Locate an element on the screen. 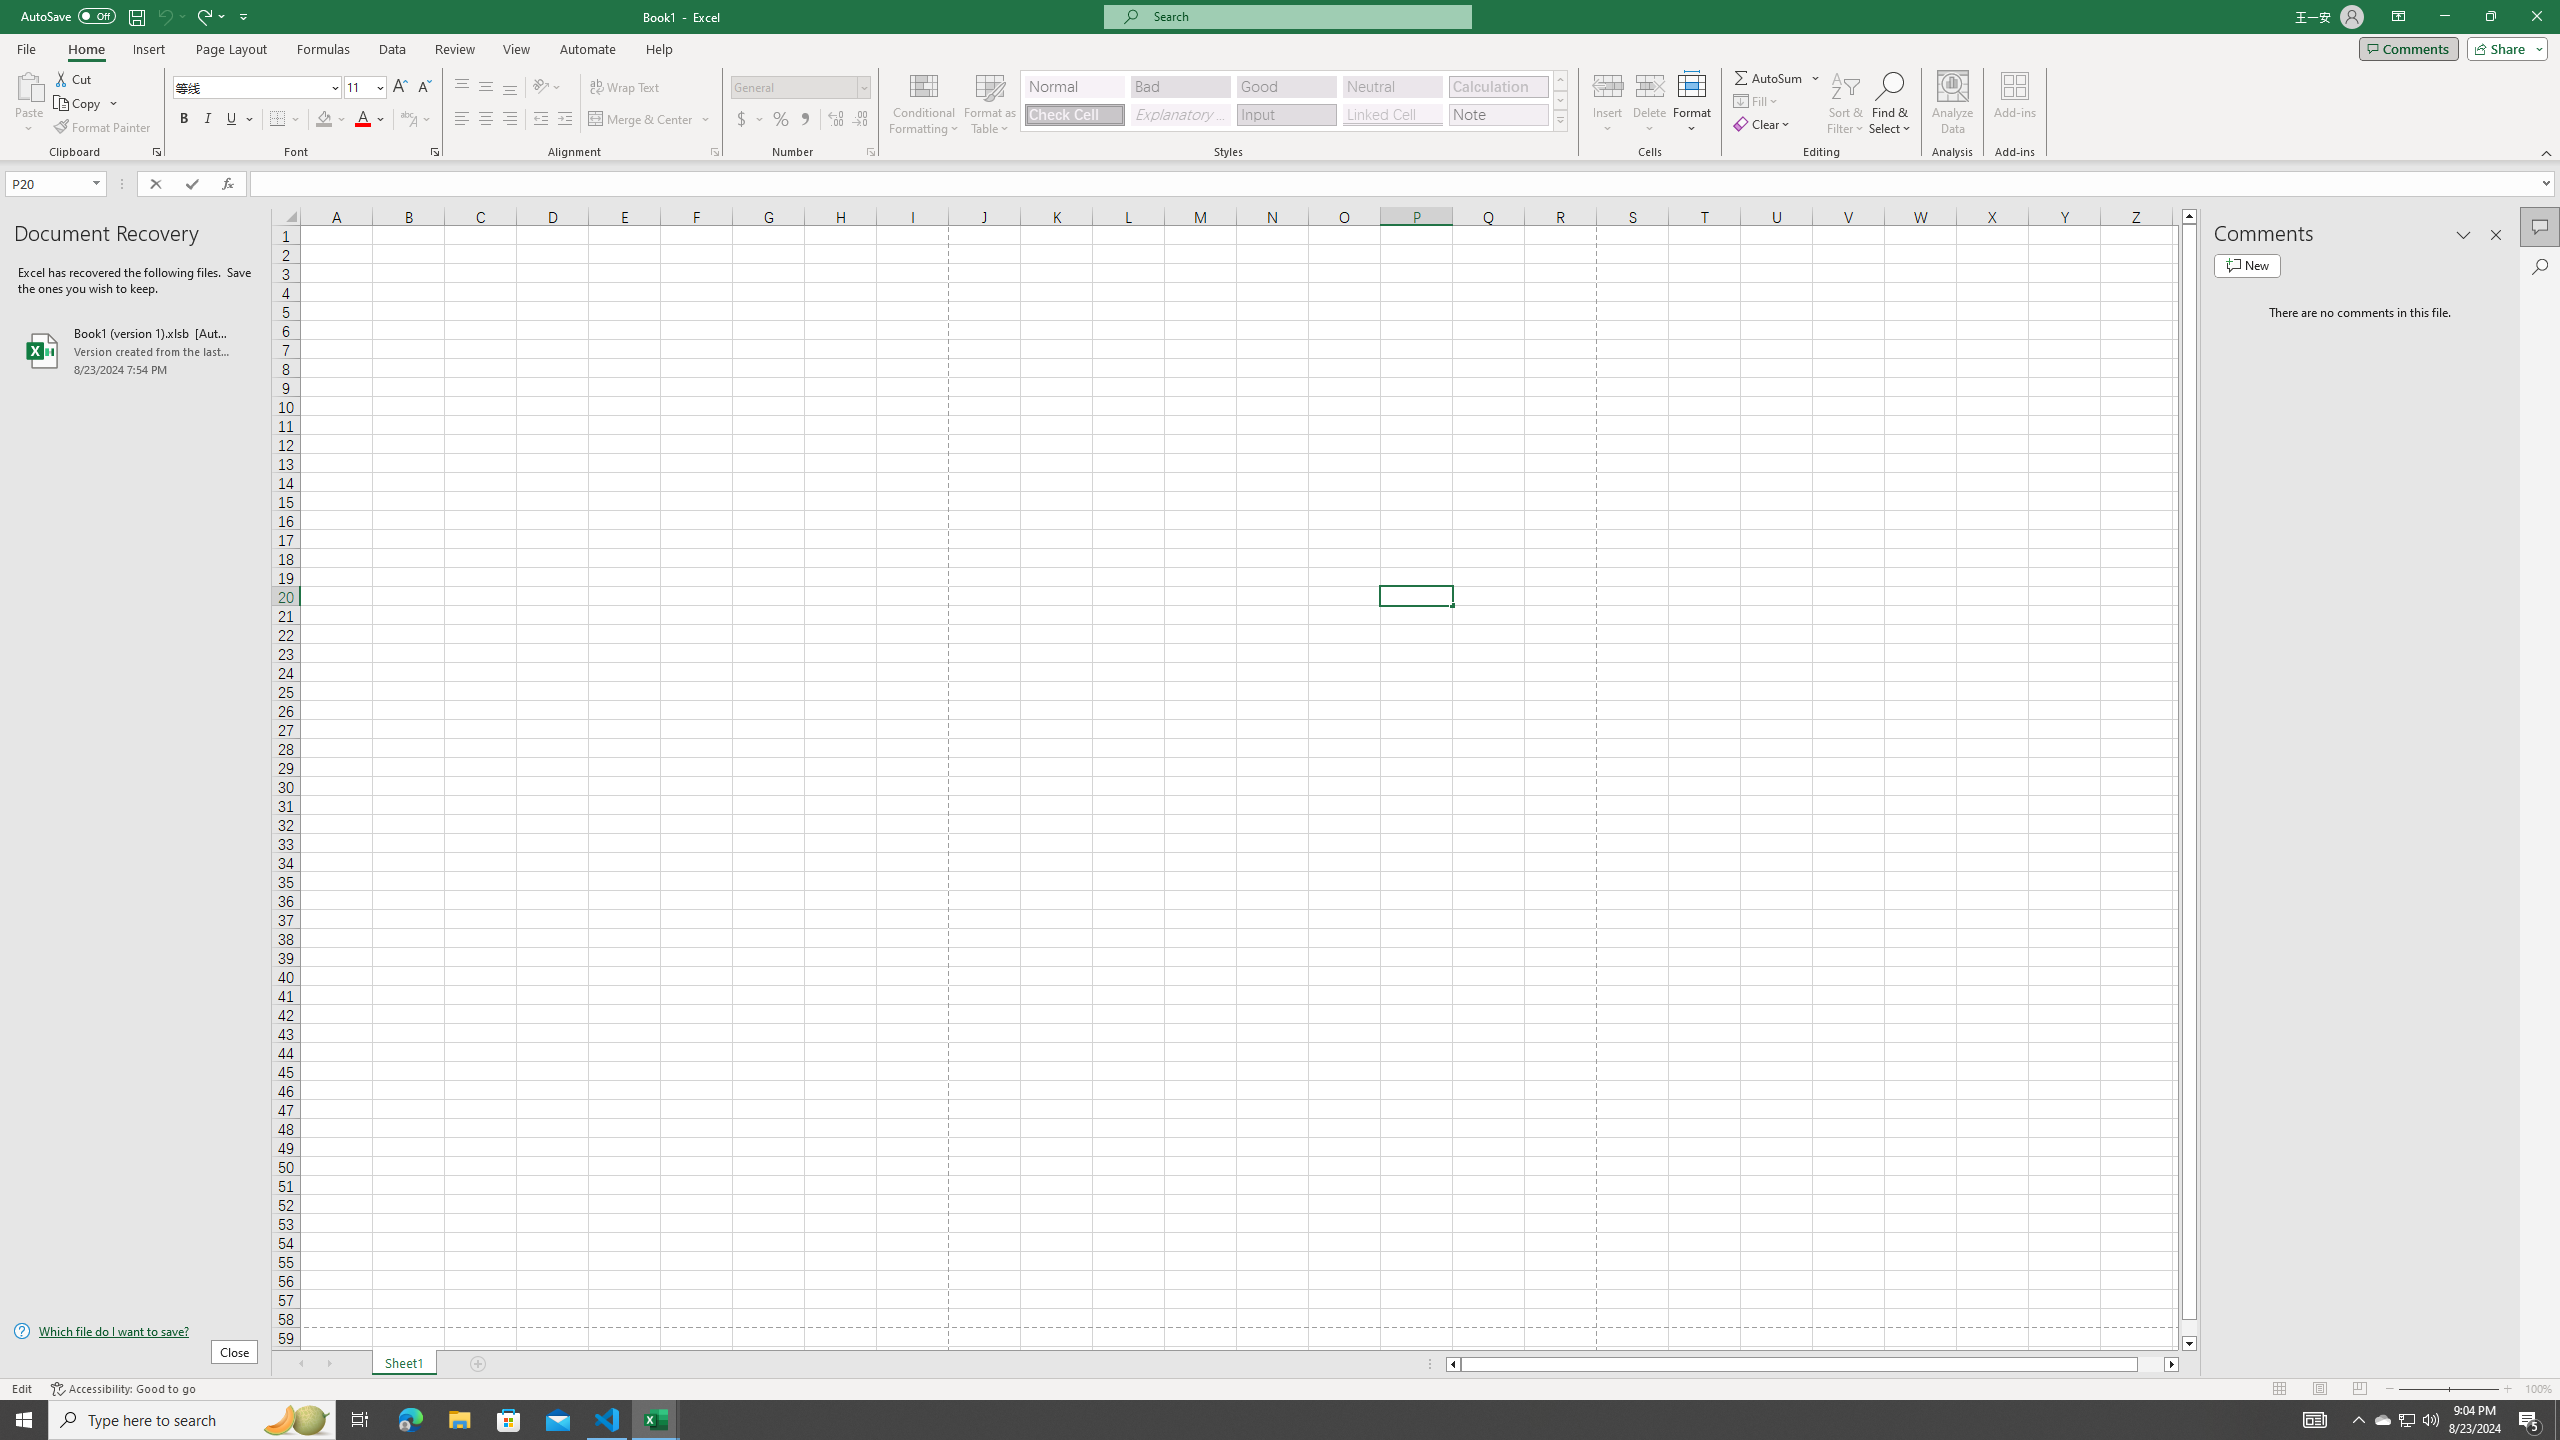  Cut is located at coordinates (74, 78).